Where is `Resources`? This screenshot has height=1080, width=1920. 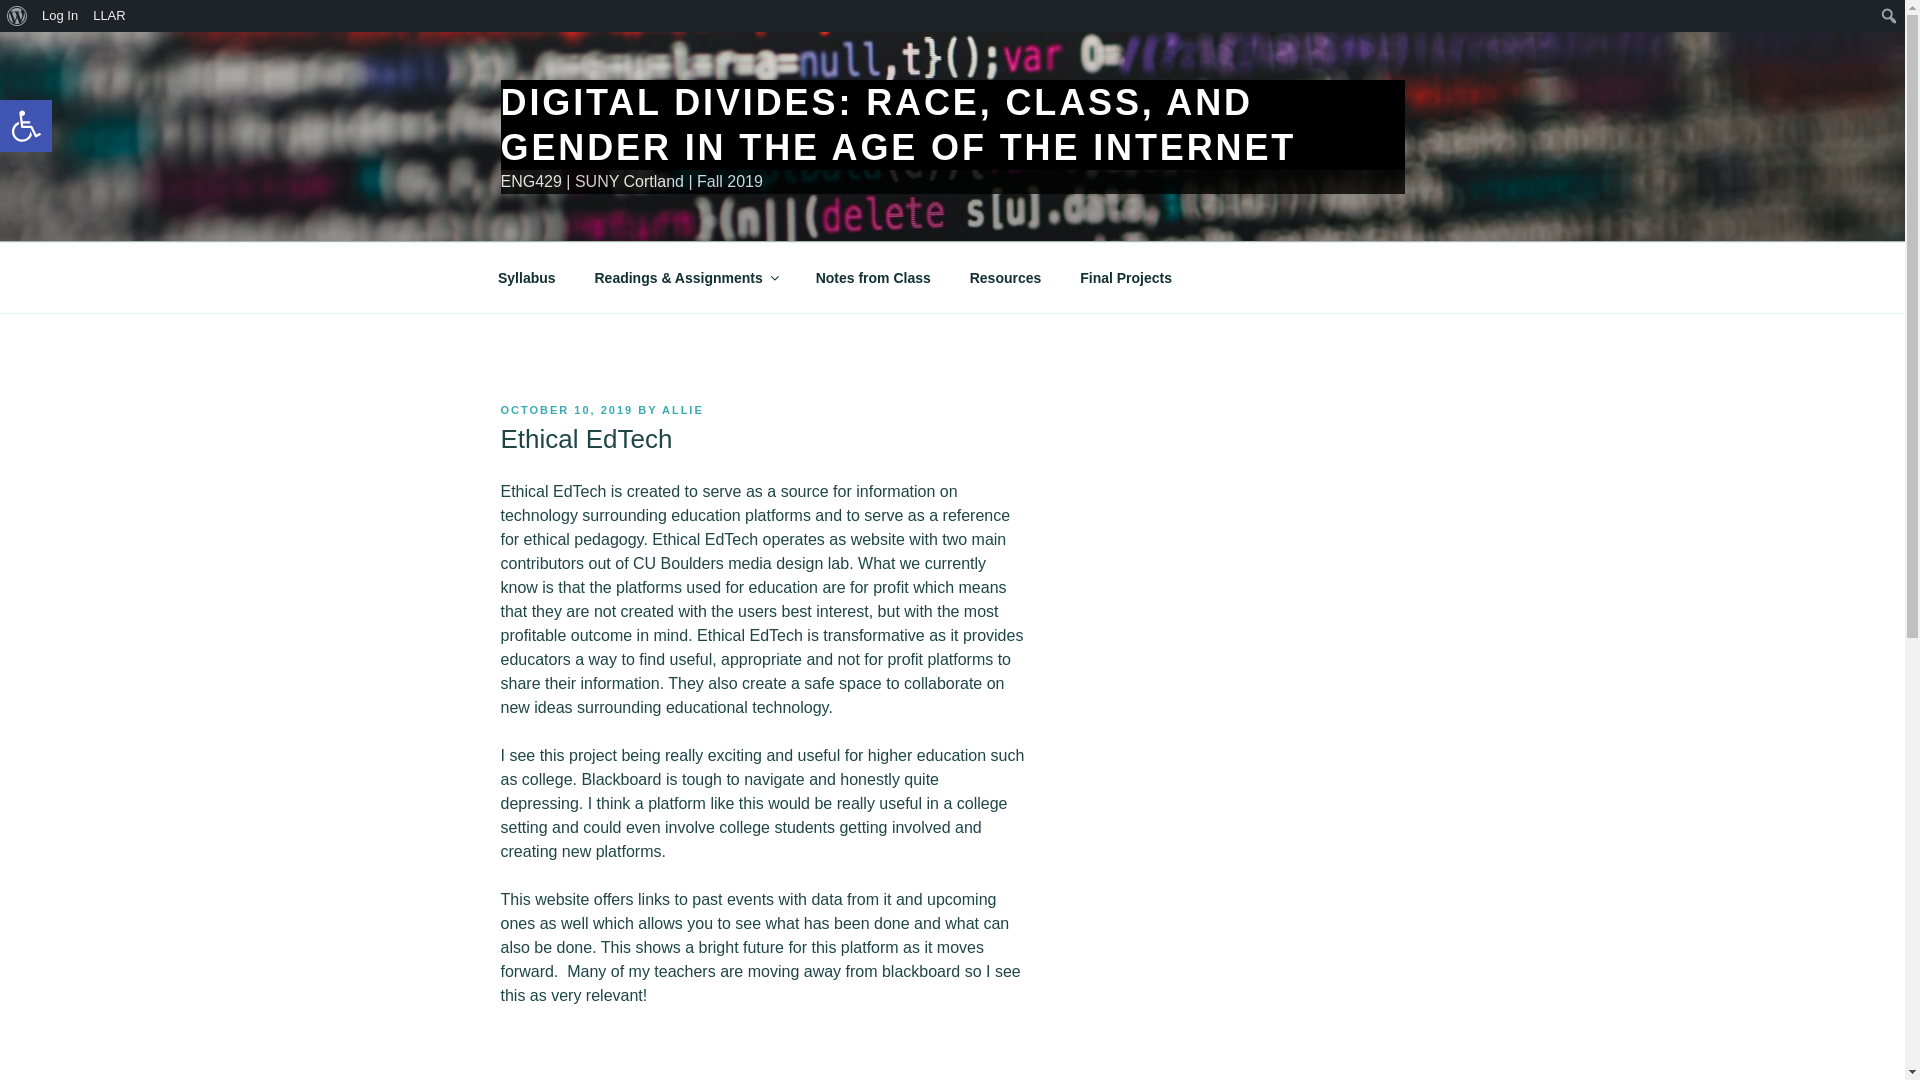
Resources is located at coordinates (110, 16).